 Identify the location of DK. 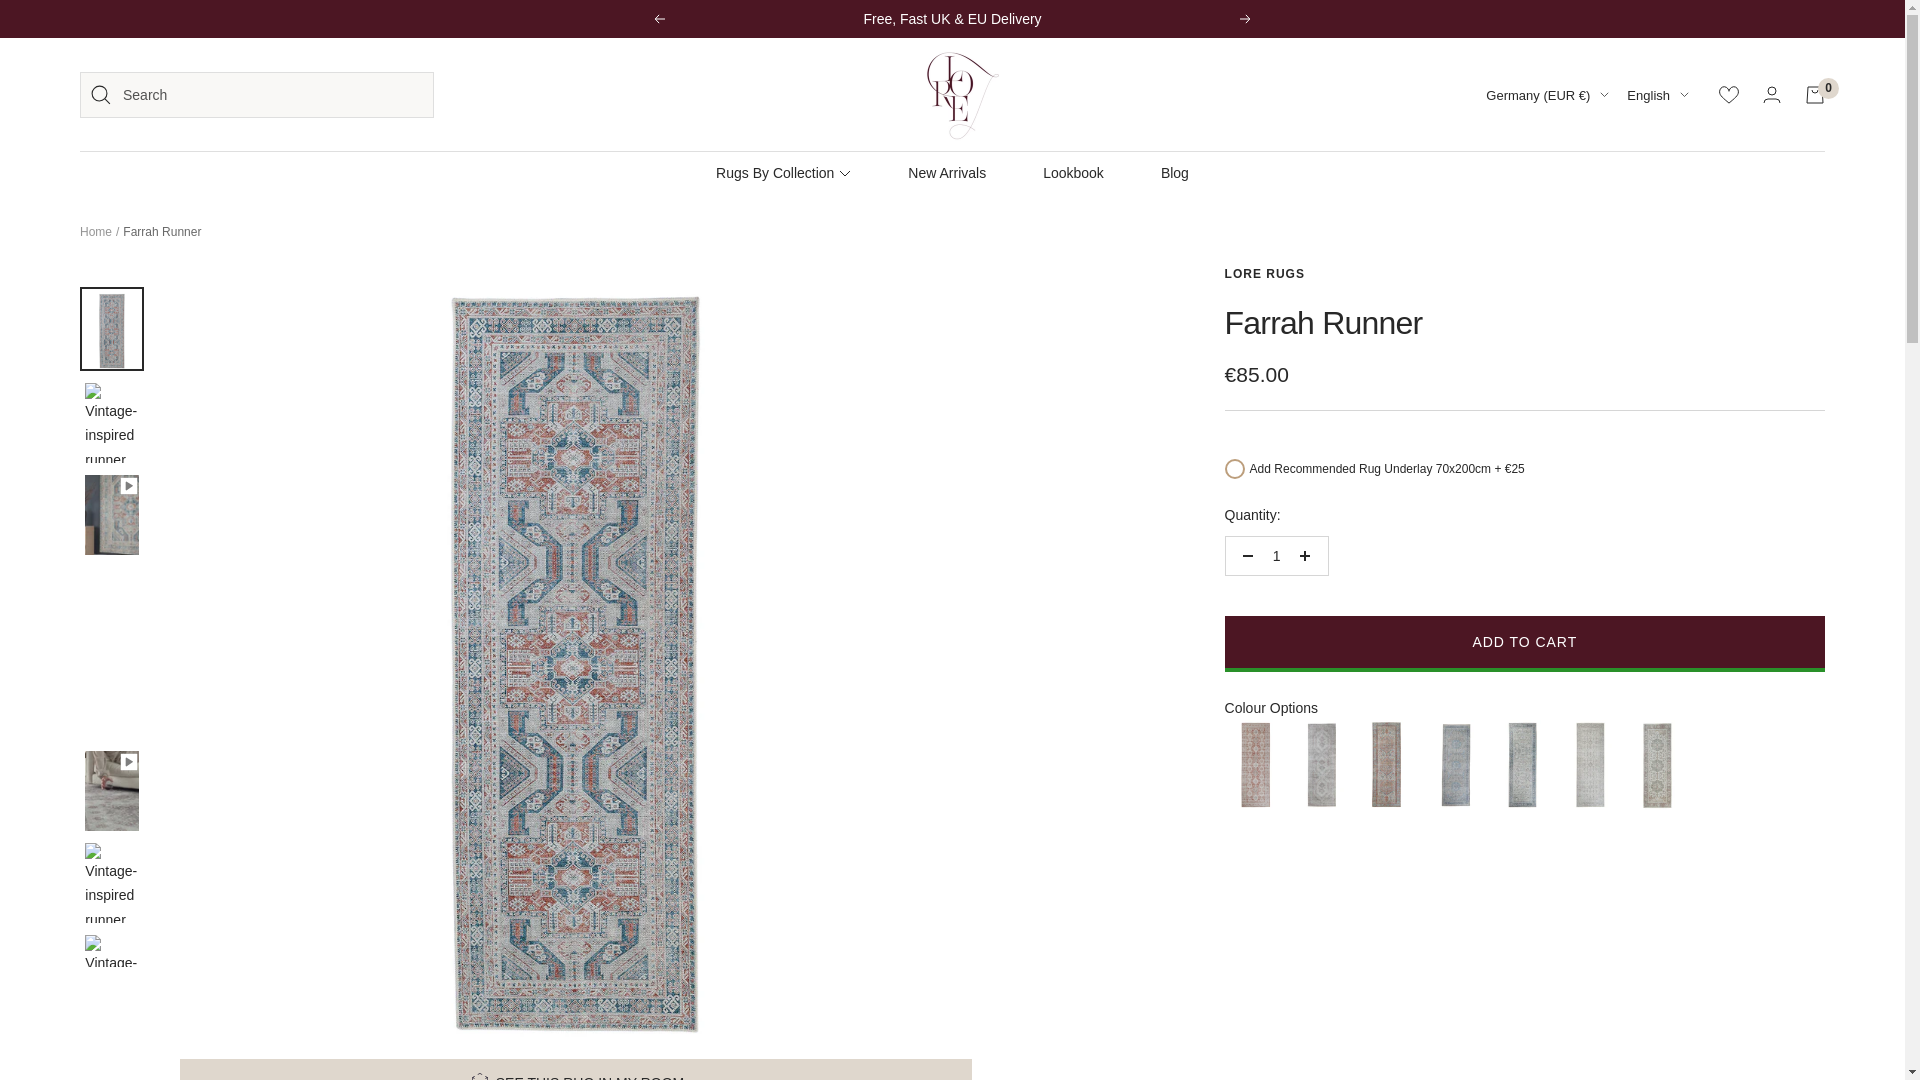
(1501, 350).